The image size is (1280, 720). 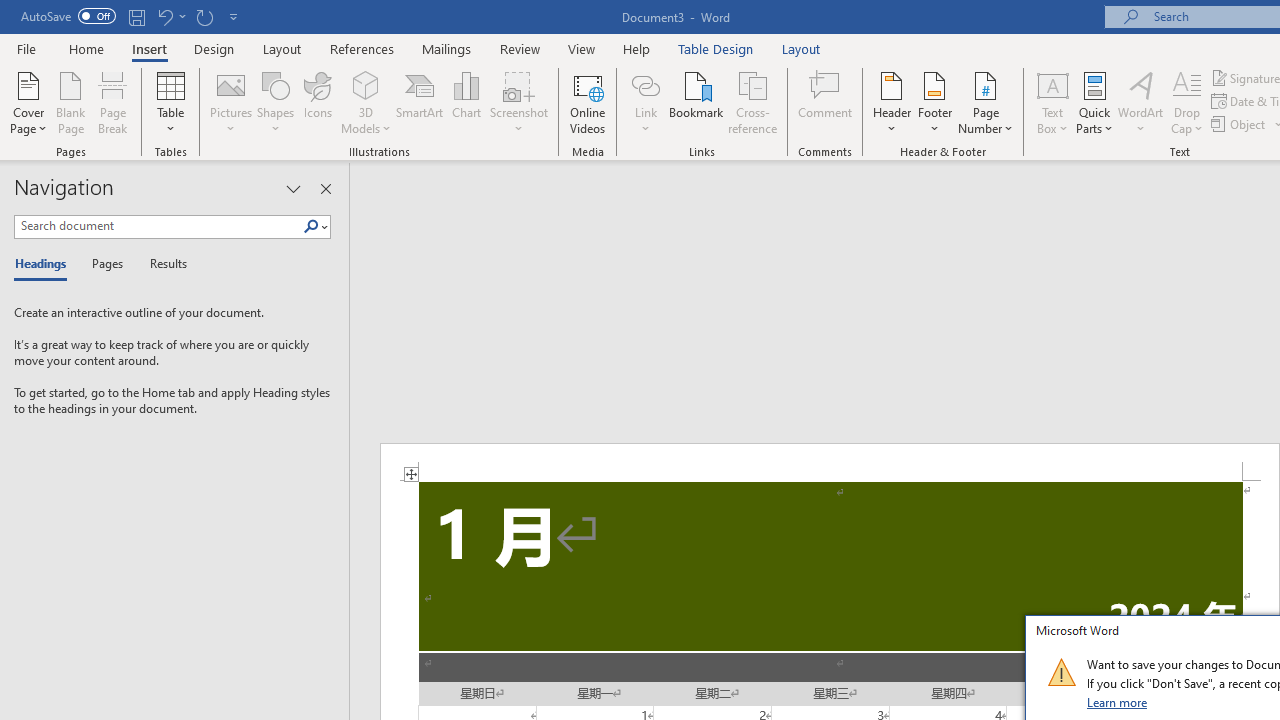 What do you see at coordinates (28, 102) in the screenshot?
I see `Cover Page` at bounding box center [28, 102].